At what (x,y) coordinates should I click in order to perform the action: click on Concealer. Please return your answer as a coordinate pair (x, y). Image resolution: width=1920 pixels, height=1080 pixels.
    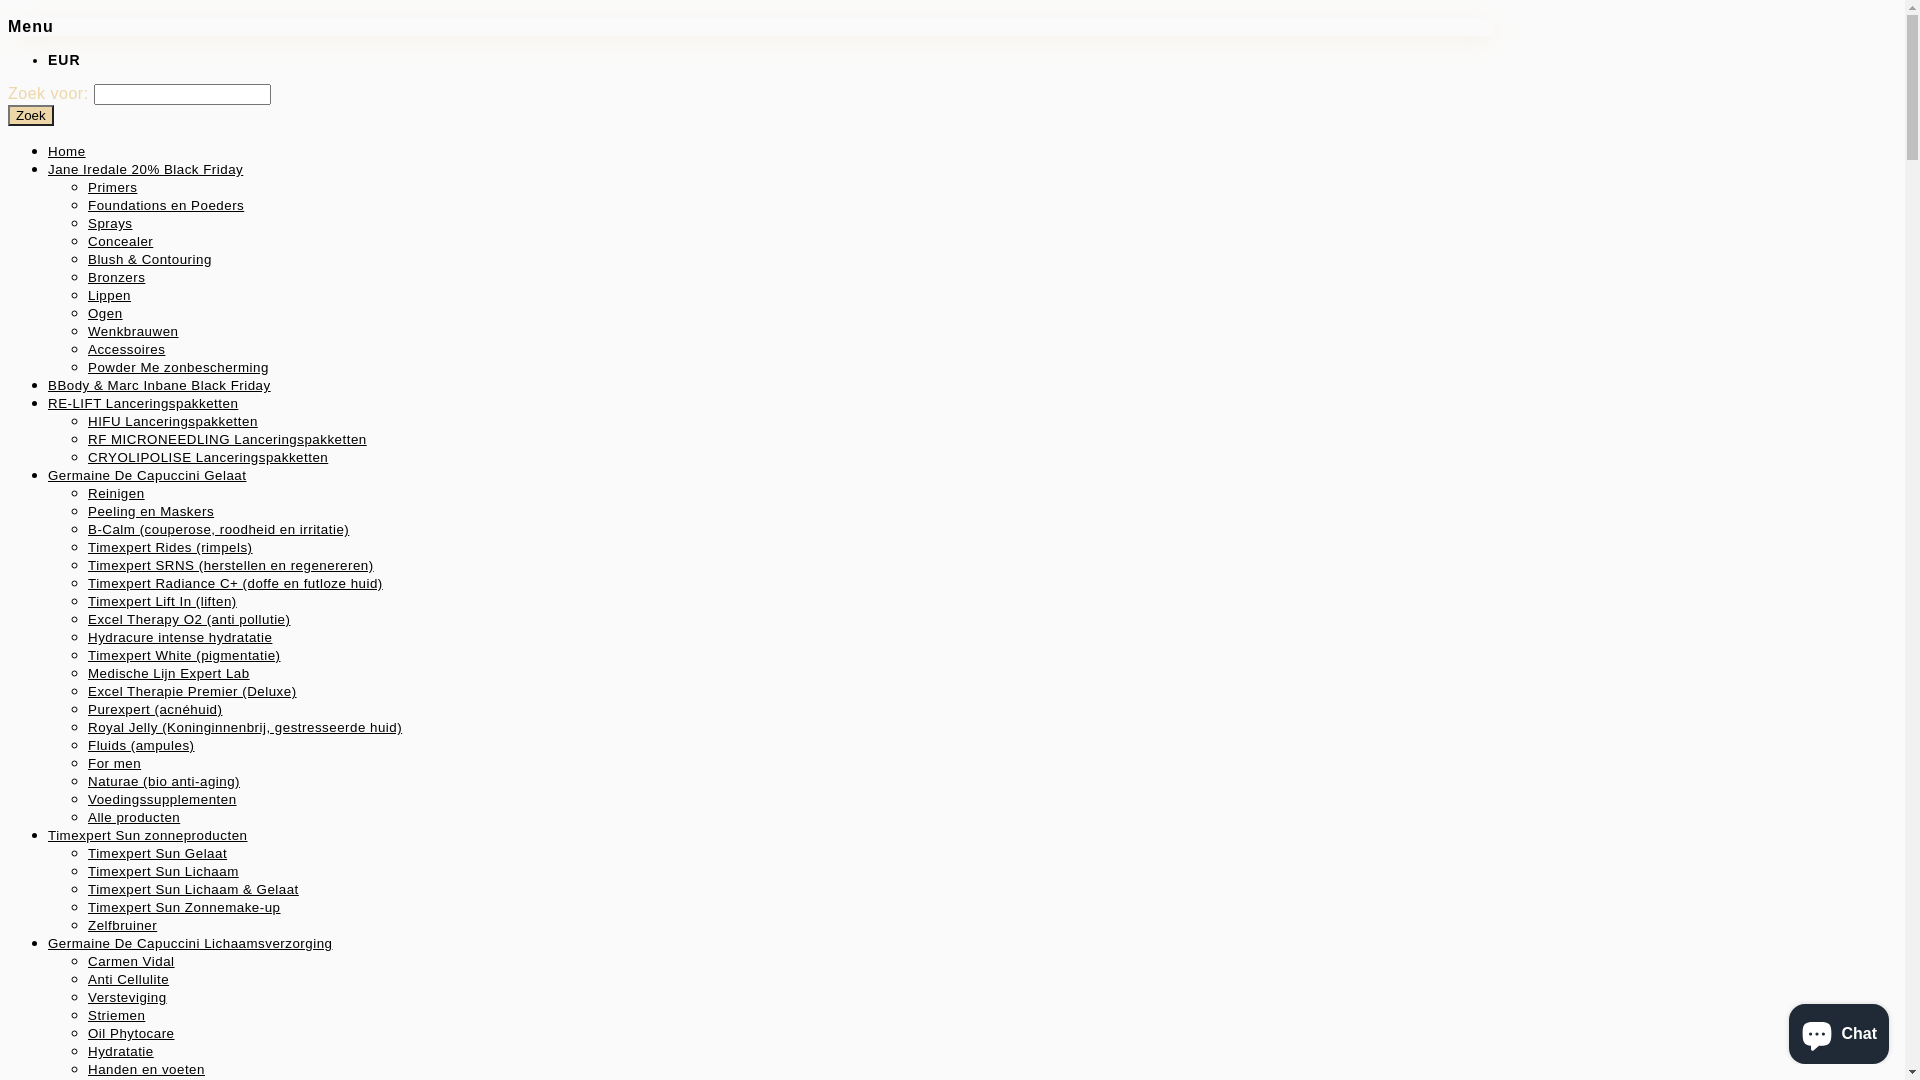
    Looking at the image, I should click on (120, 240).